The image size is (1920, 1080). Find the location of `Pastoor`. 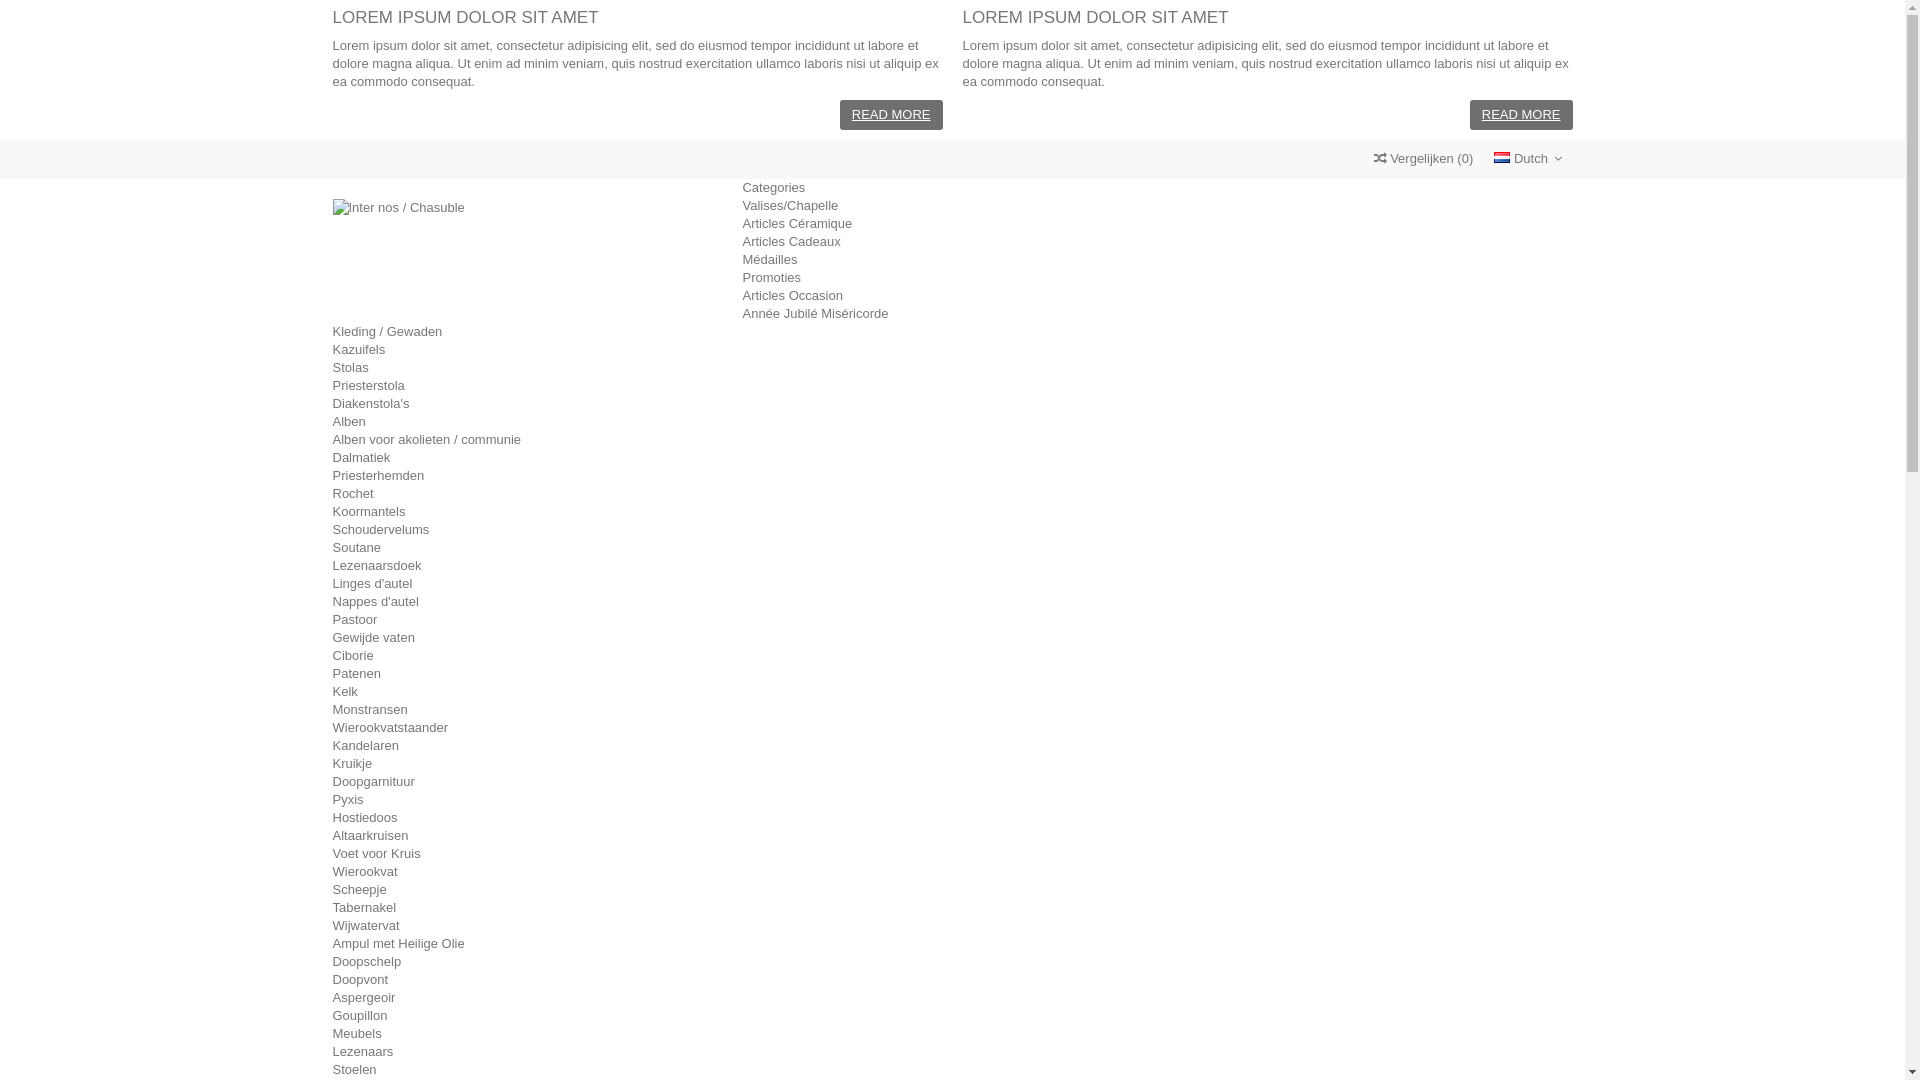

Pastoor is located at coordinates (354, 620).